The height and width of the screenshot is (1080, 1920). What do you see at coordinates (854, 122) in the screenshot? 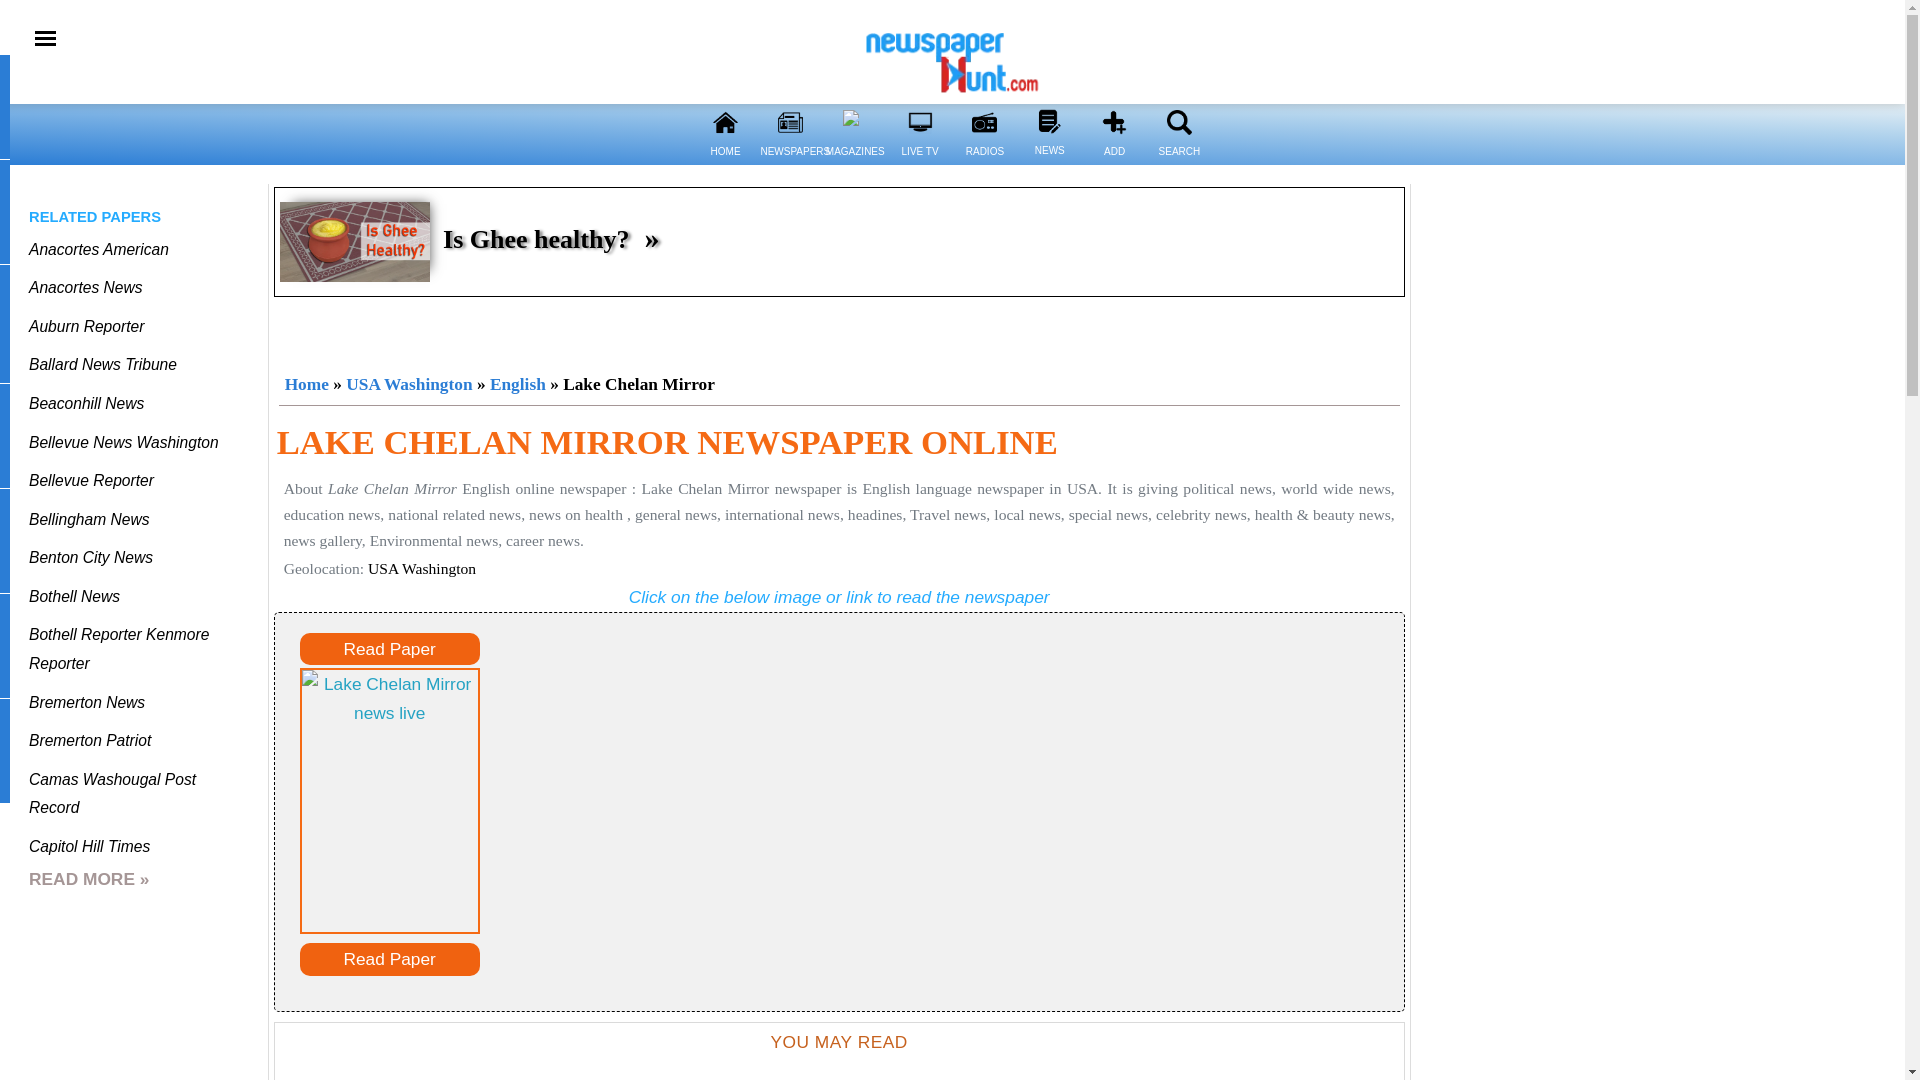
I see `MAGAZINE` at bounding box center [854, 122].